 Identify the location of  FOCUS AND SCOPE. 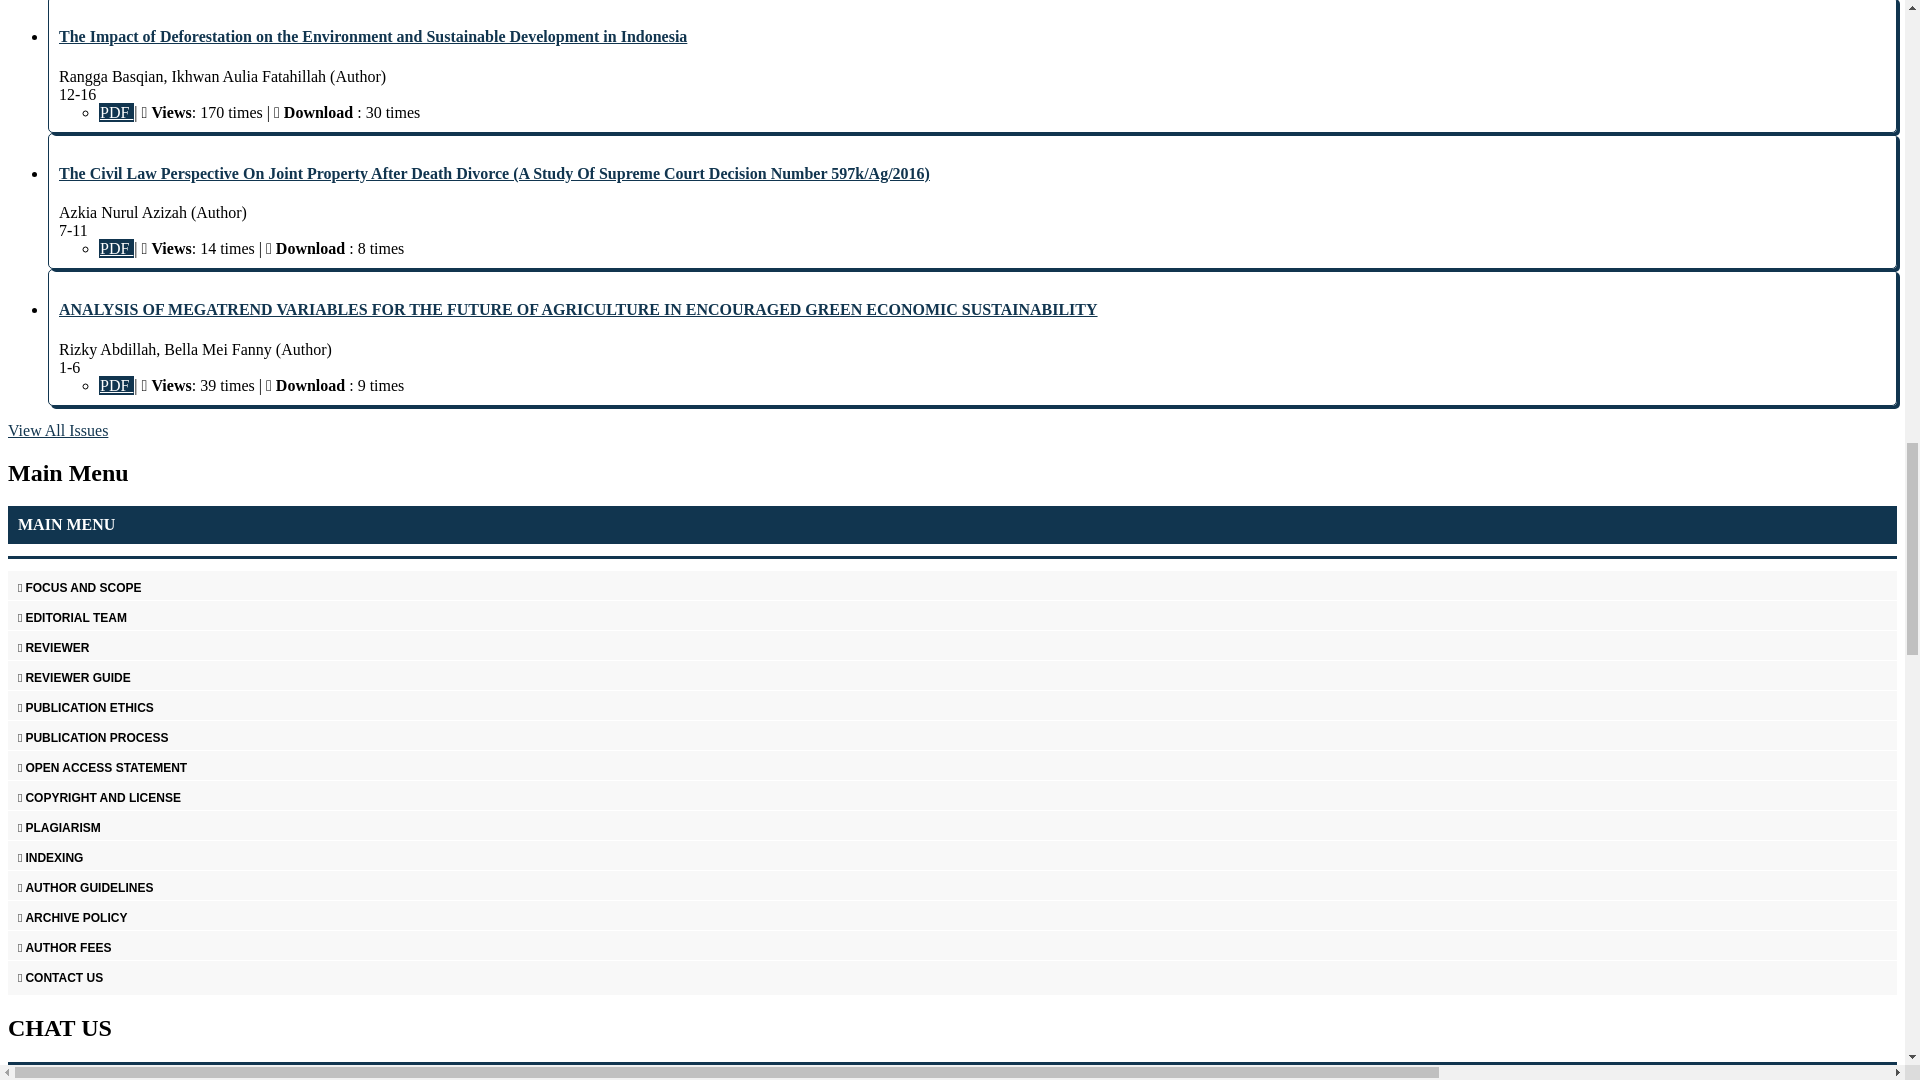
(952, 587).